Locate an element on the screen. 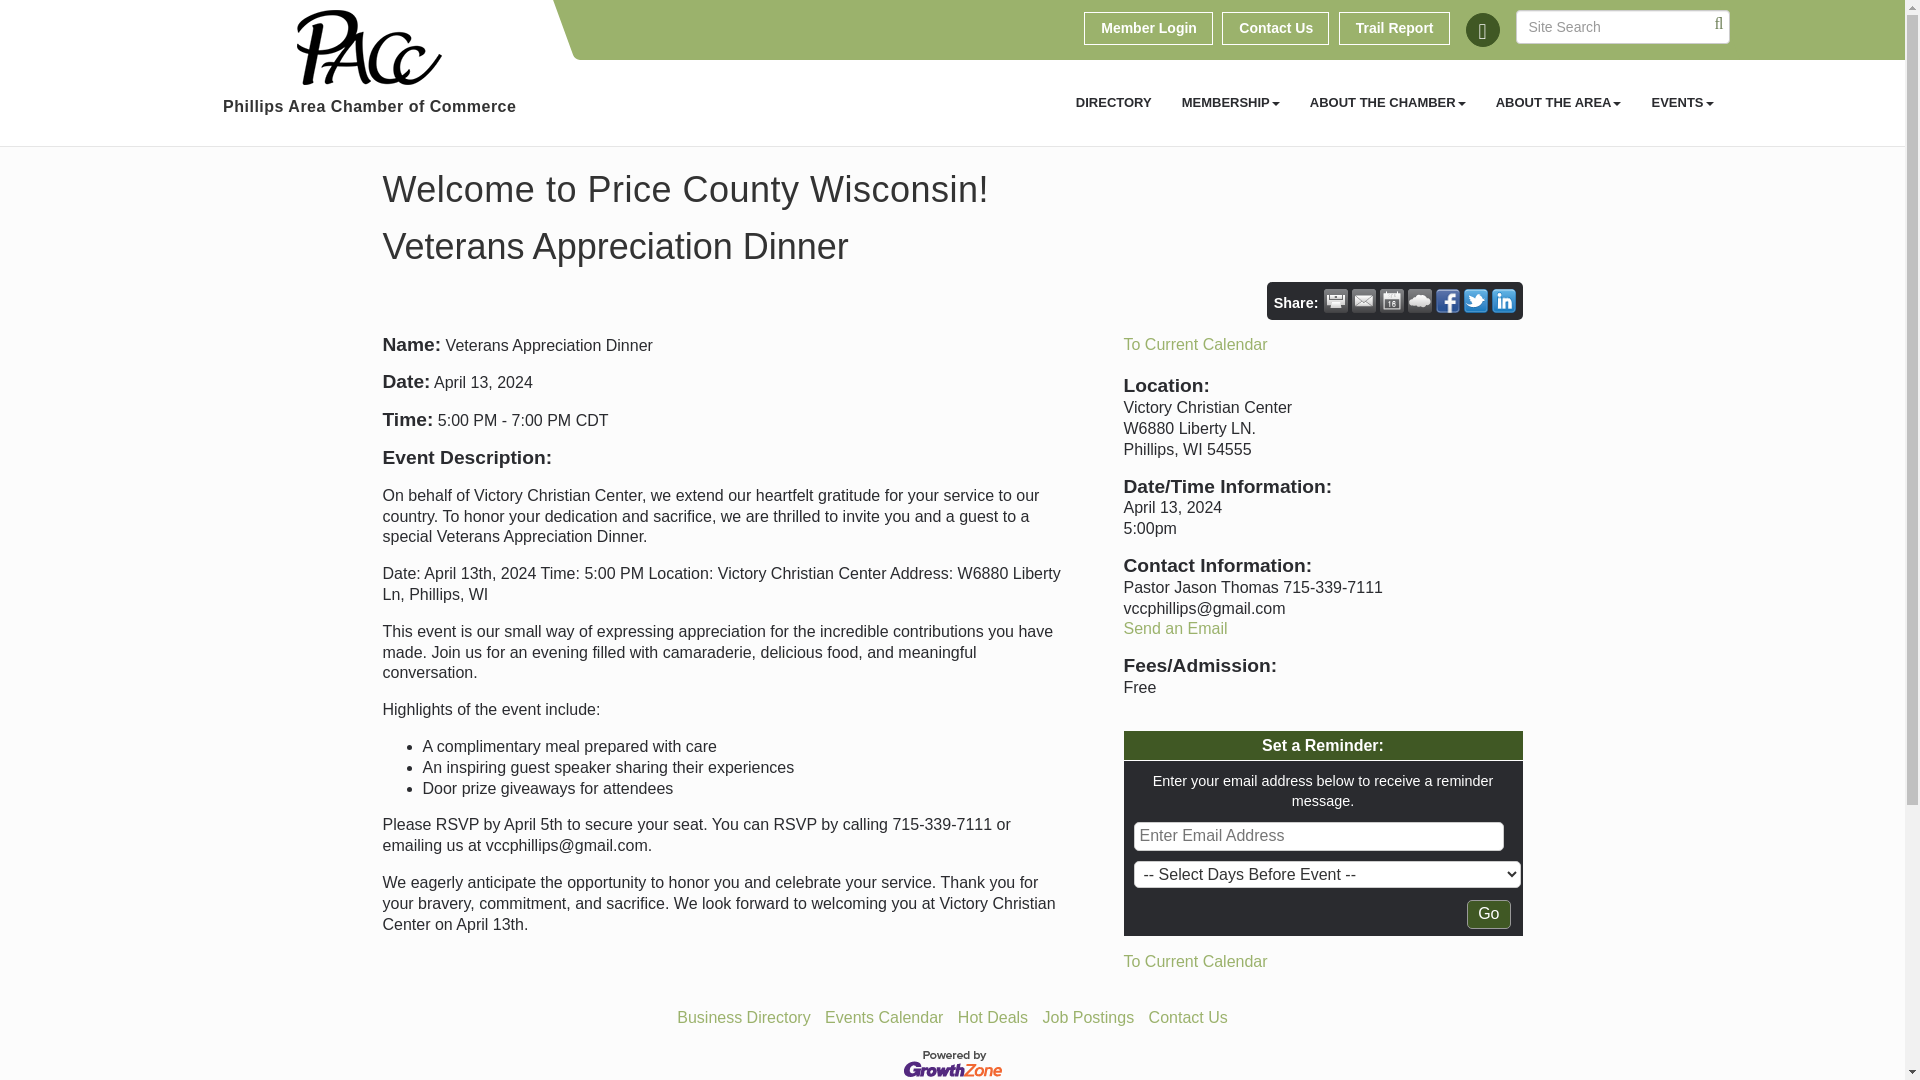  DIRECTORY is located at coordinates (1114, 102).